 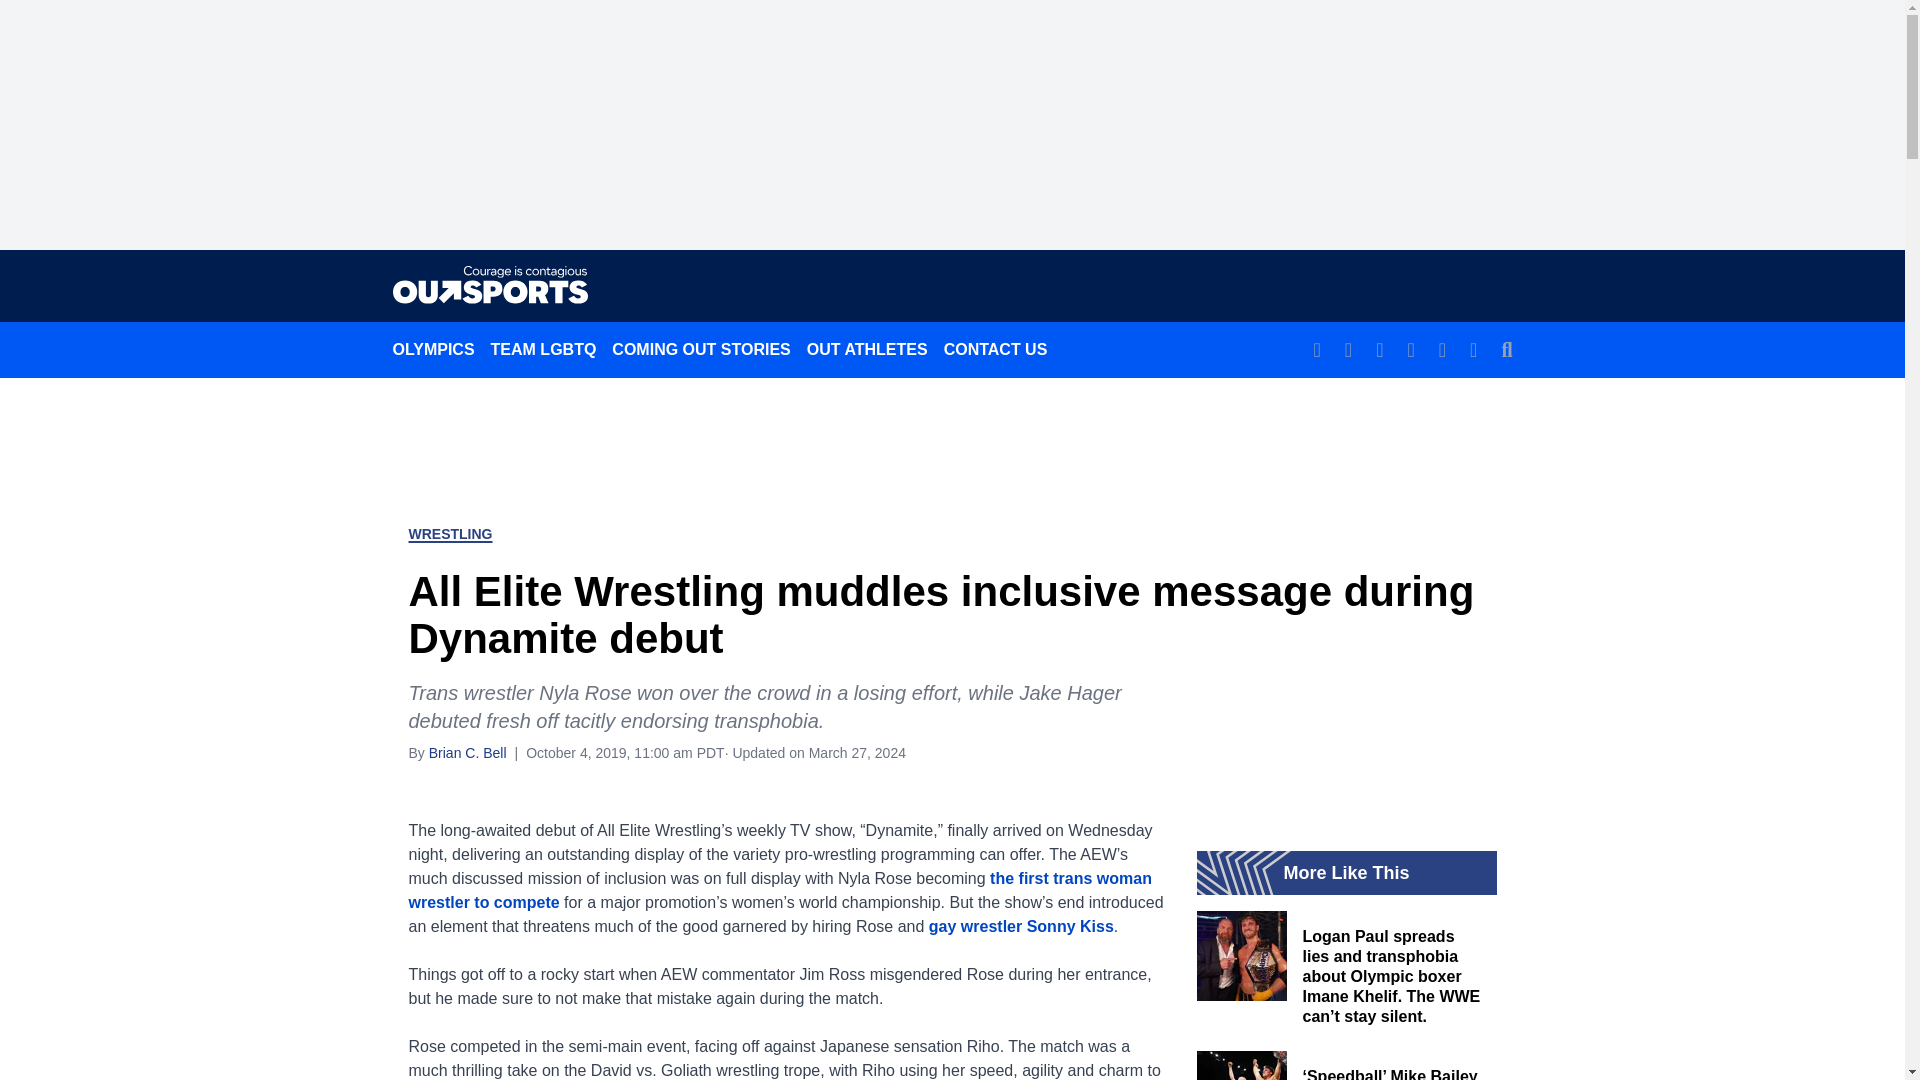 I want to click on CONTACT US, so click(x=996, y=350).